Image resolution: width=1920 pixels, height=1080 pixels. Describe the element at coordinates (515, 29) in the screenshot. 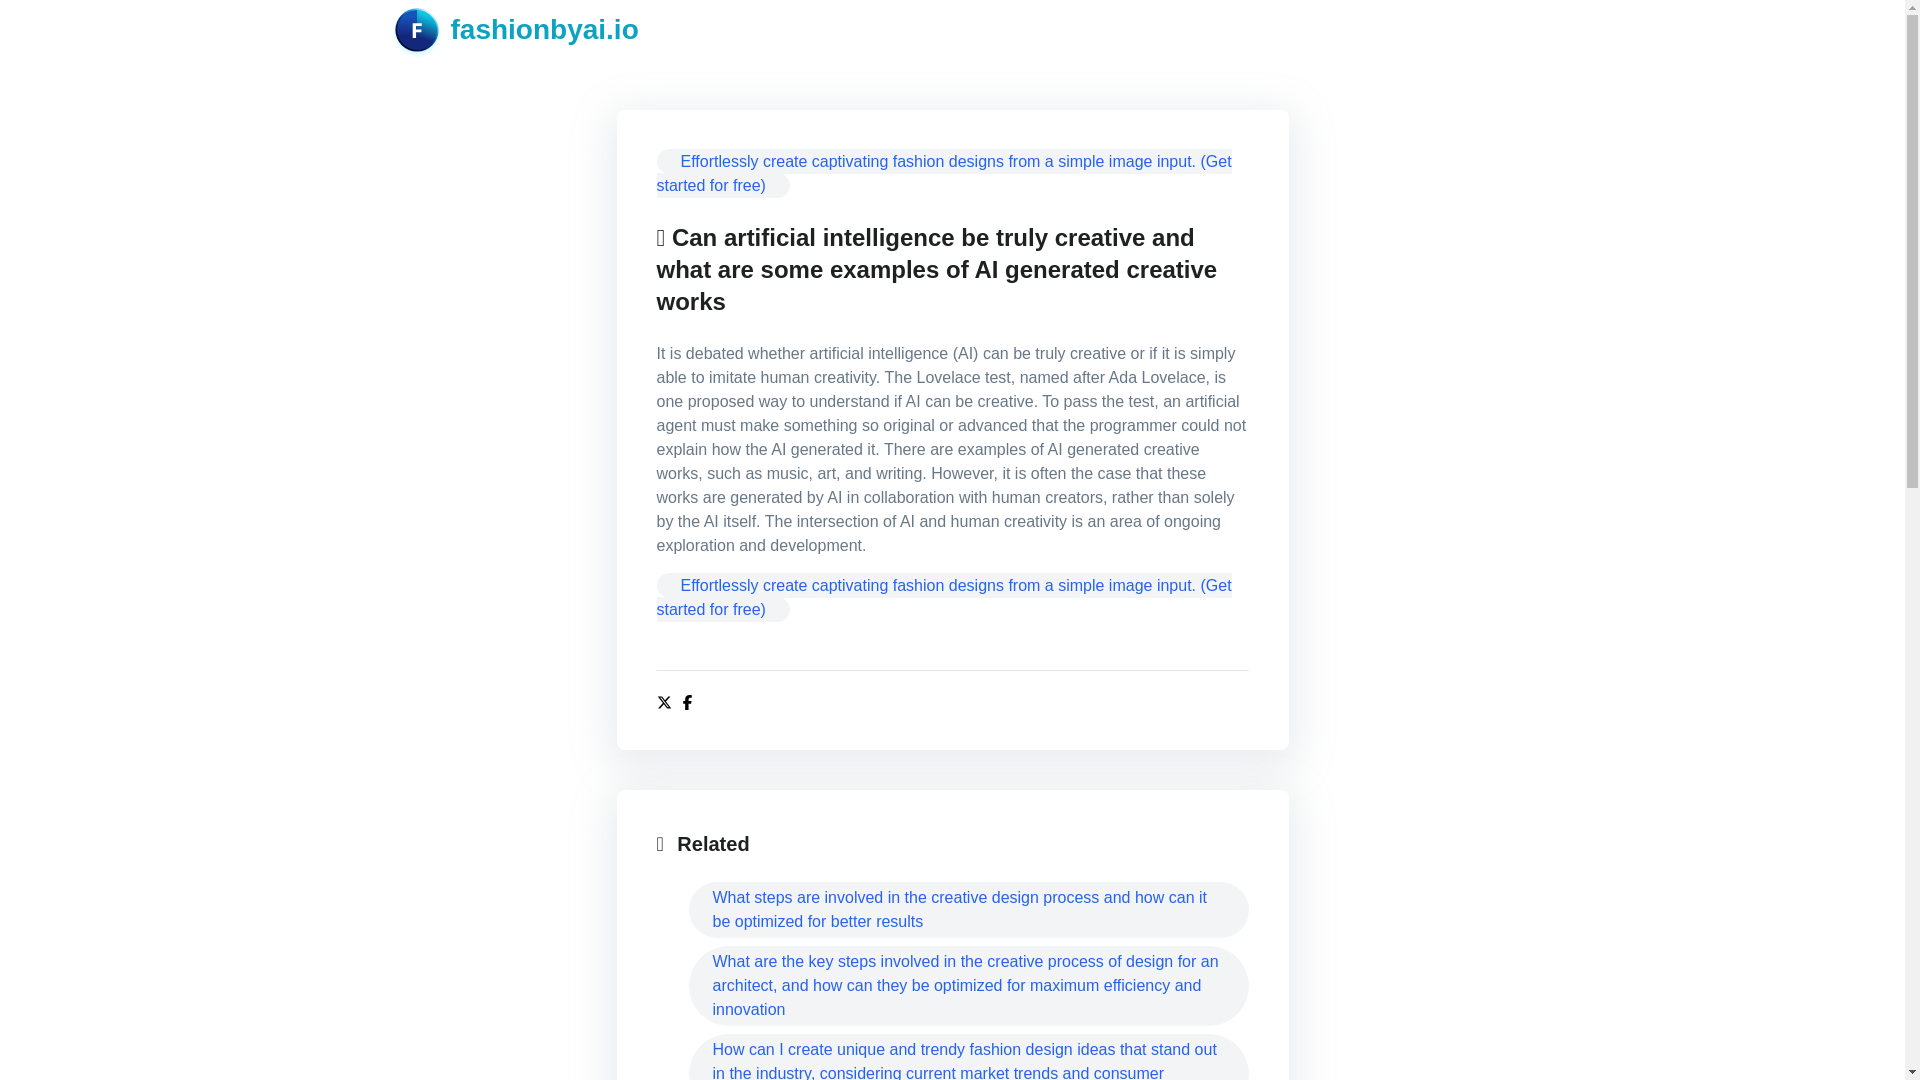

I see `fashionbyai.io` at that location.